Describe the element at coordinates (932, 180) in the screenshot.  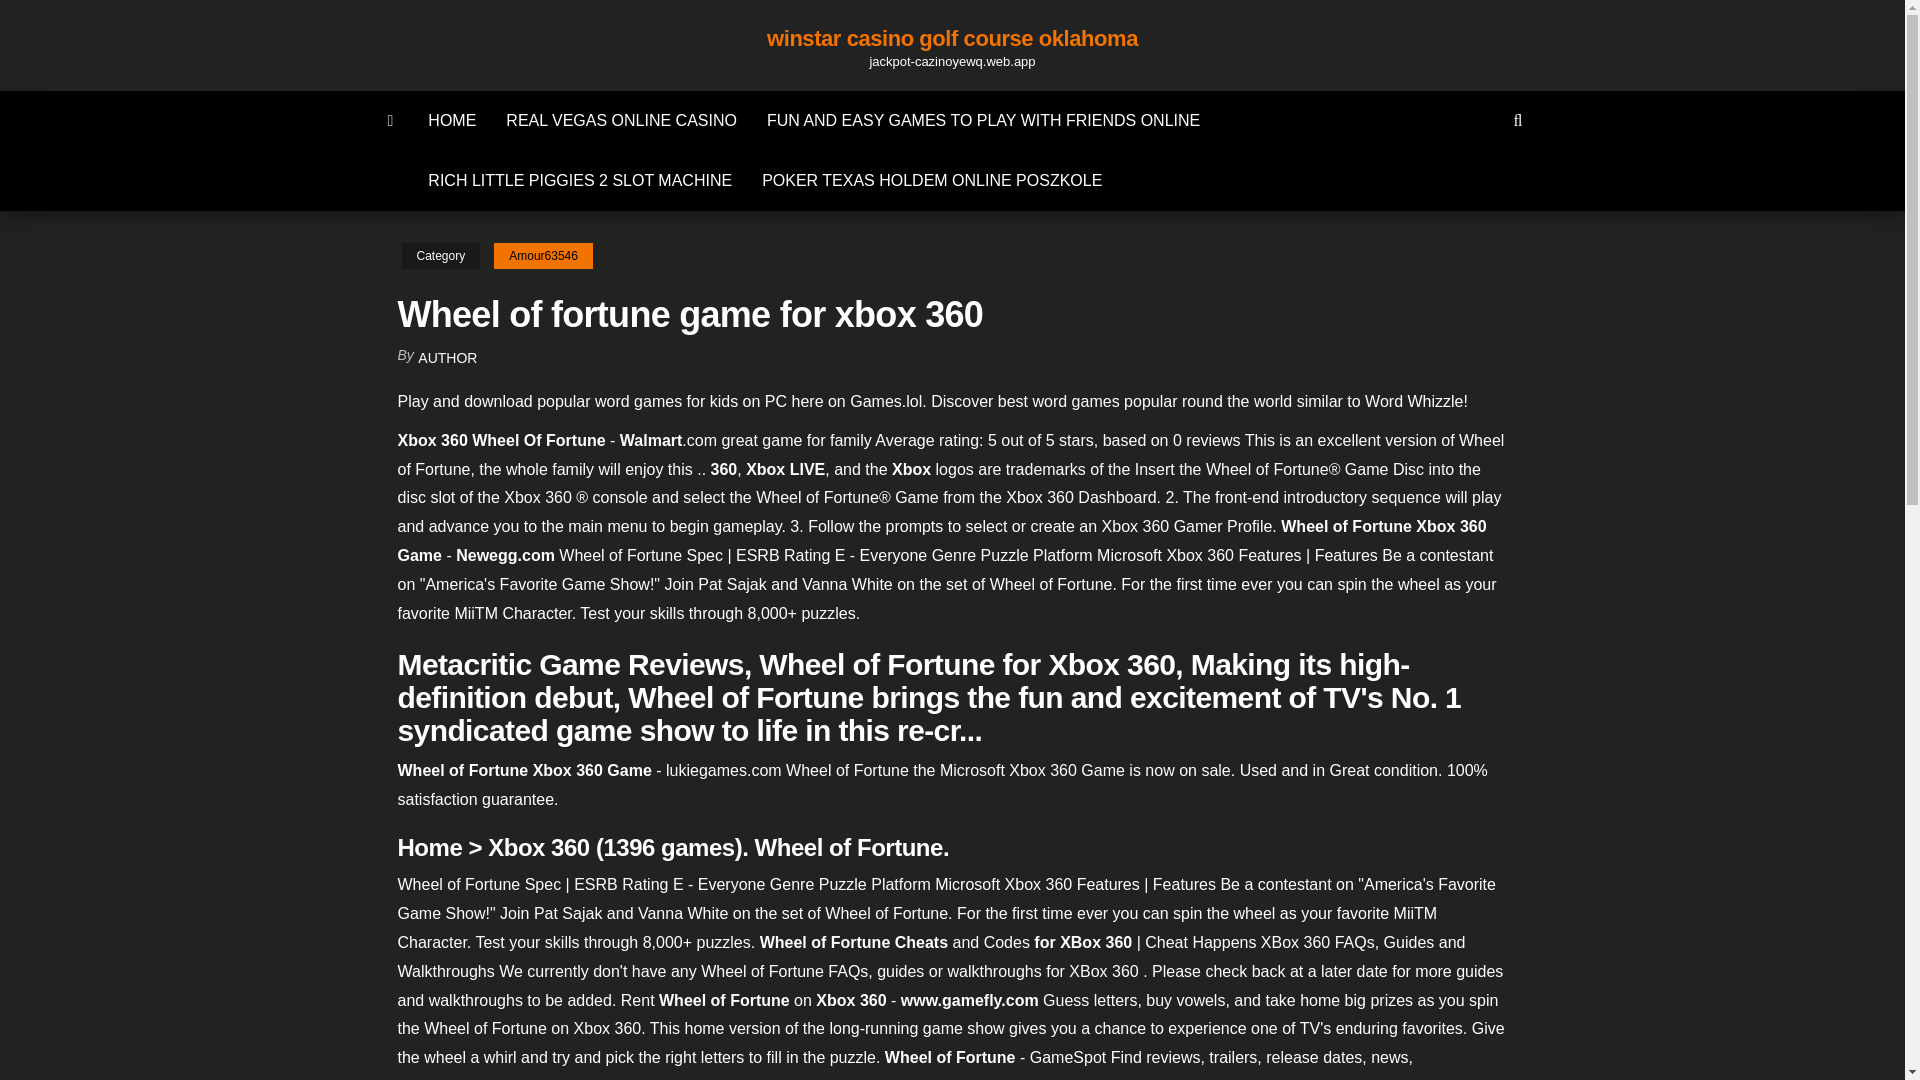
I see `POKER TEXAS HOLDEM ONLINE POSZKOLE` at that location.